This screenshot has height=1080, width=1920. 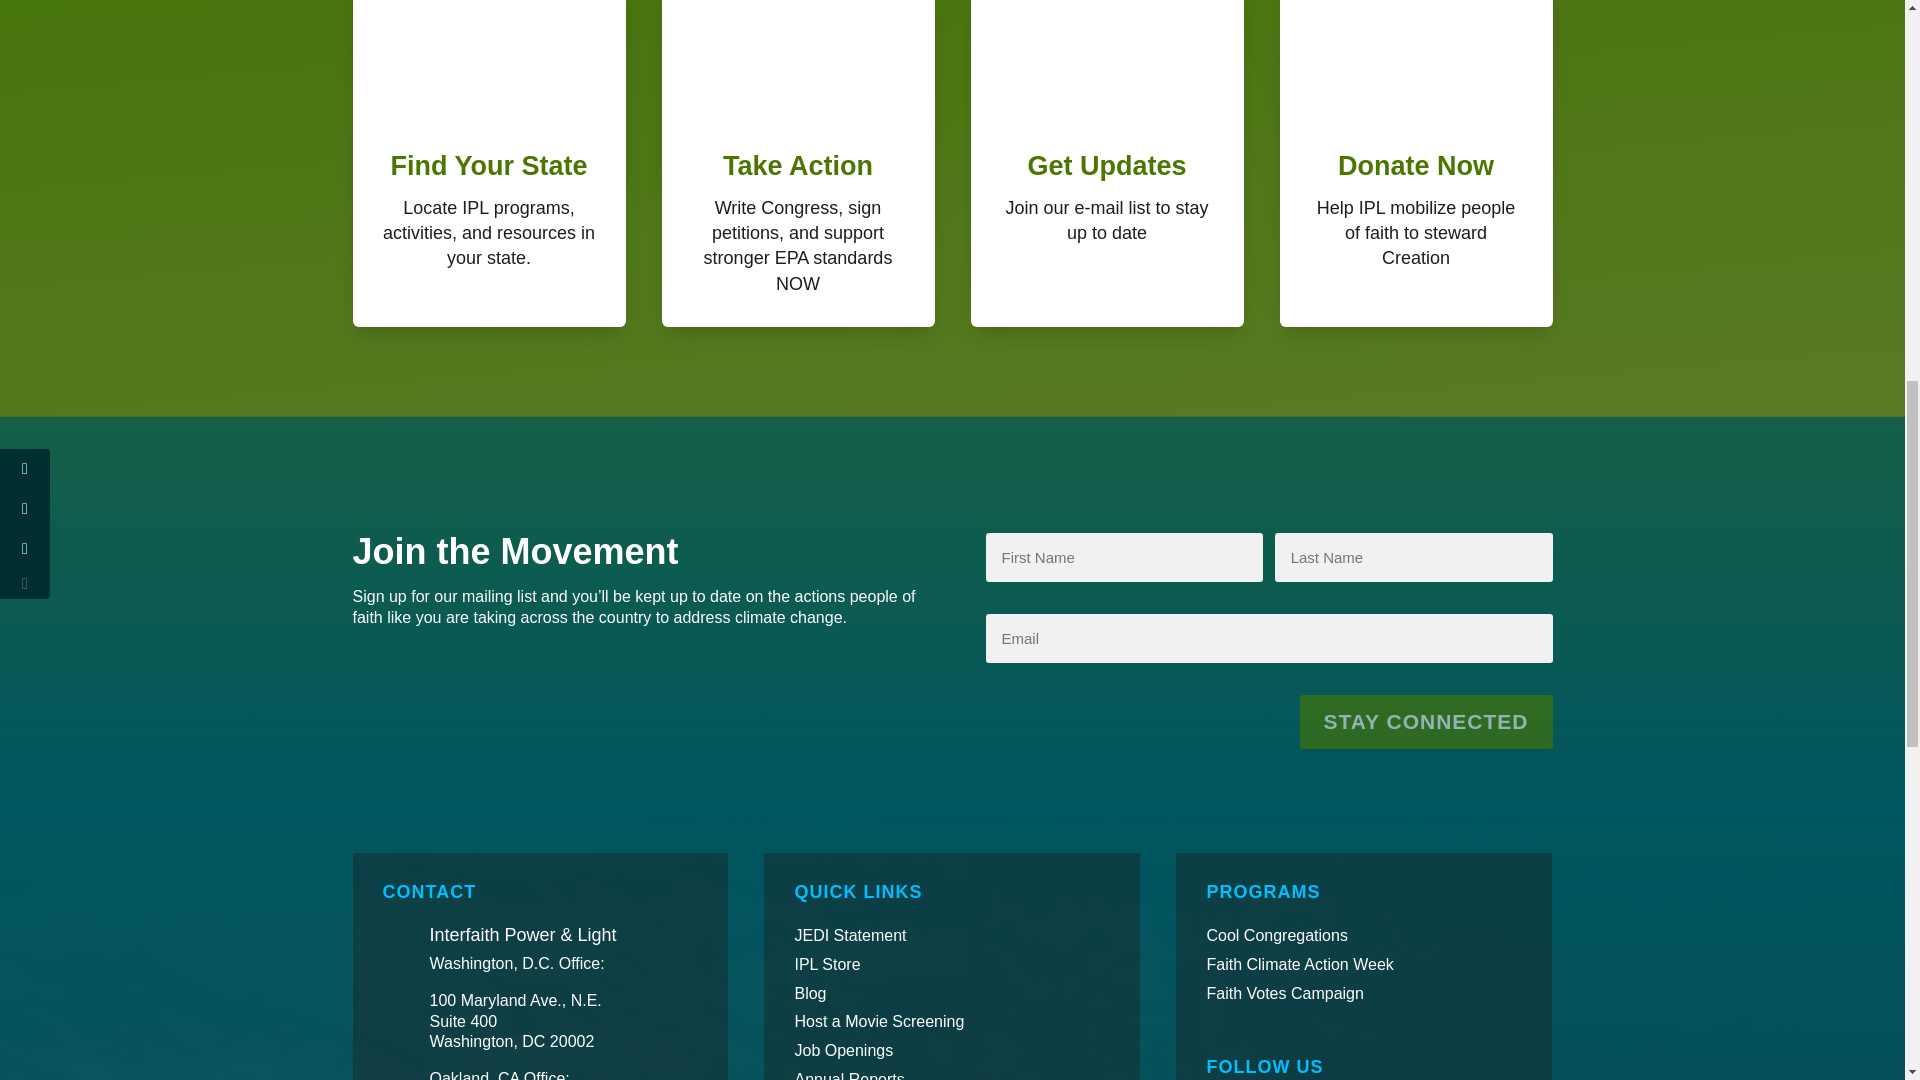 I want to click on Stay Connected, so click(x=1426, y=722).